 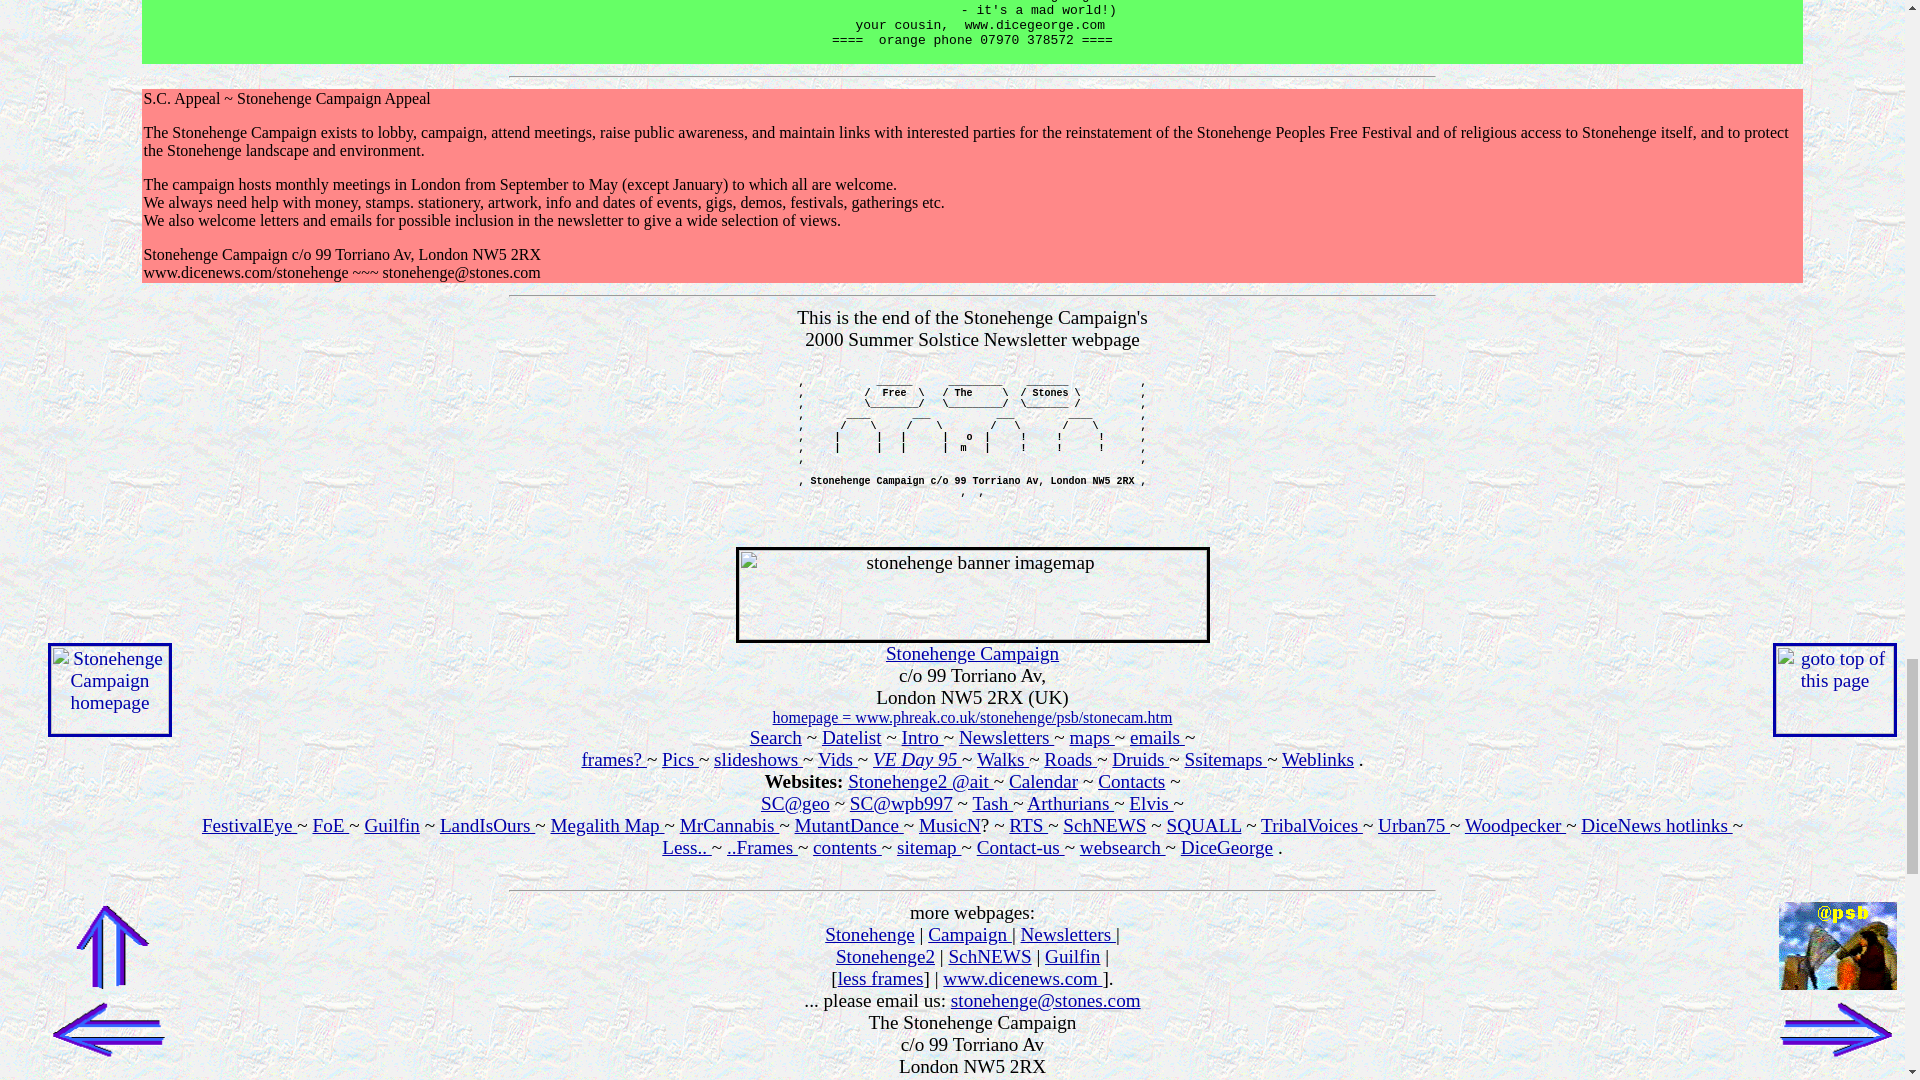 I want to click on Intro, so click(x=923, y=737).